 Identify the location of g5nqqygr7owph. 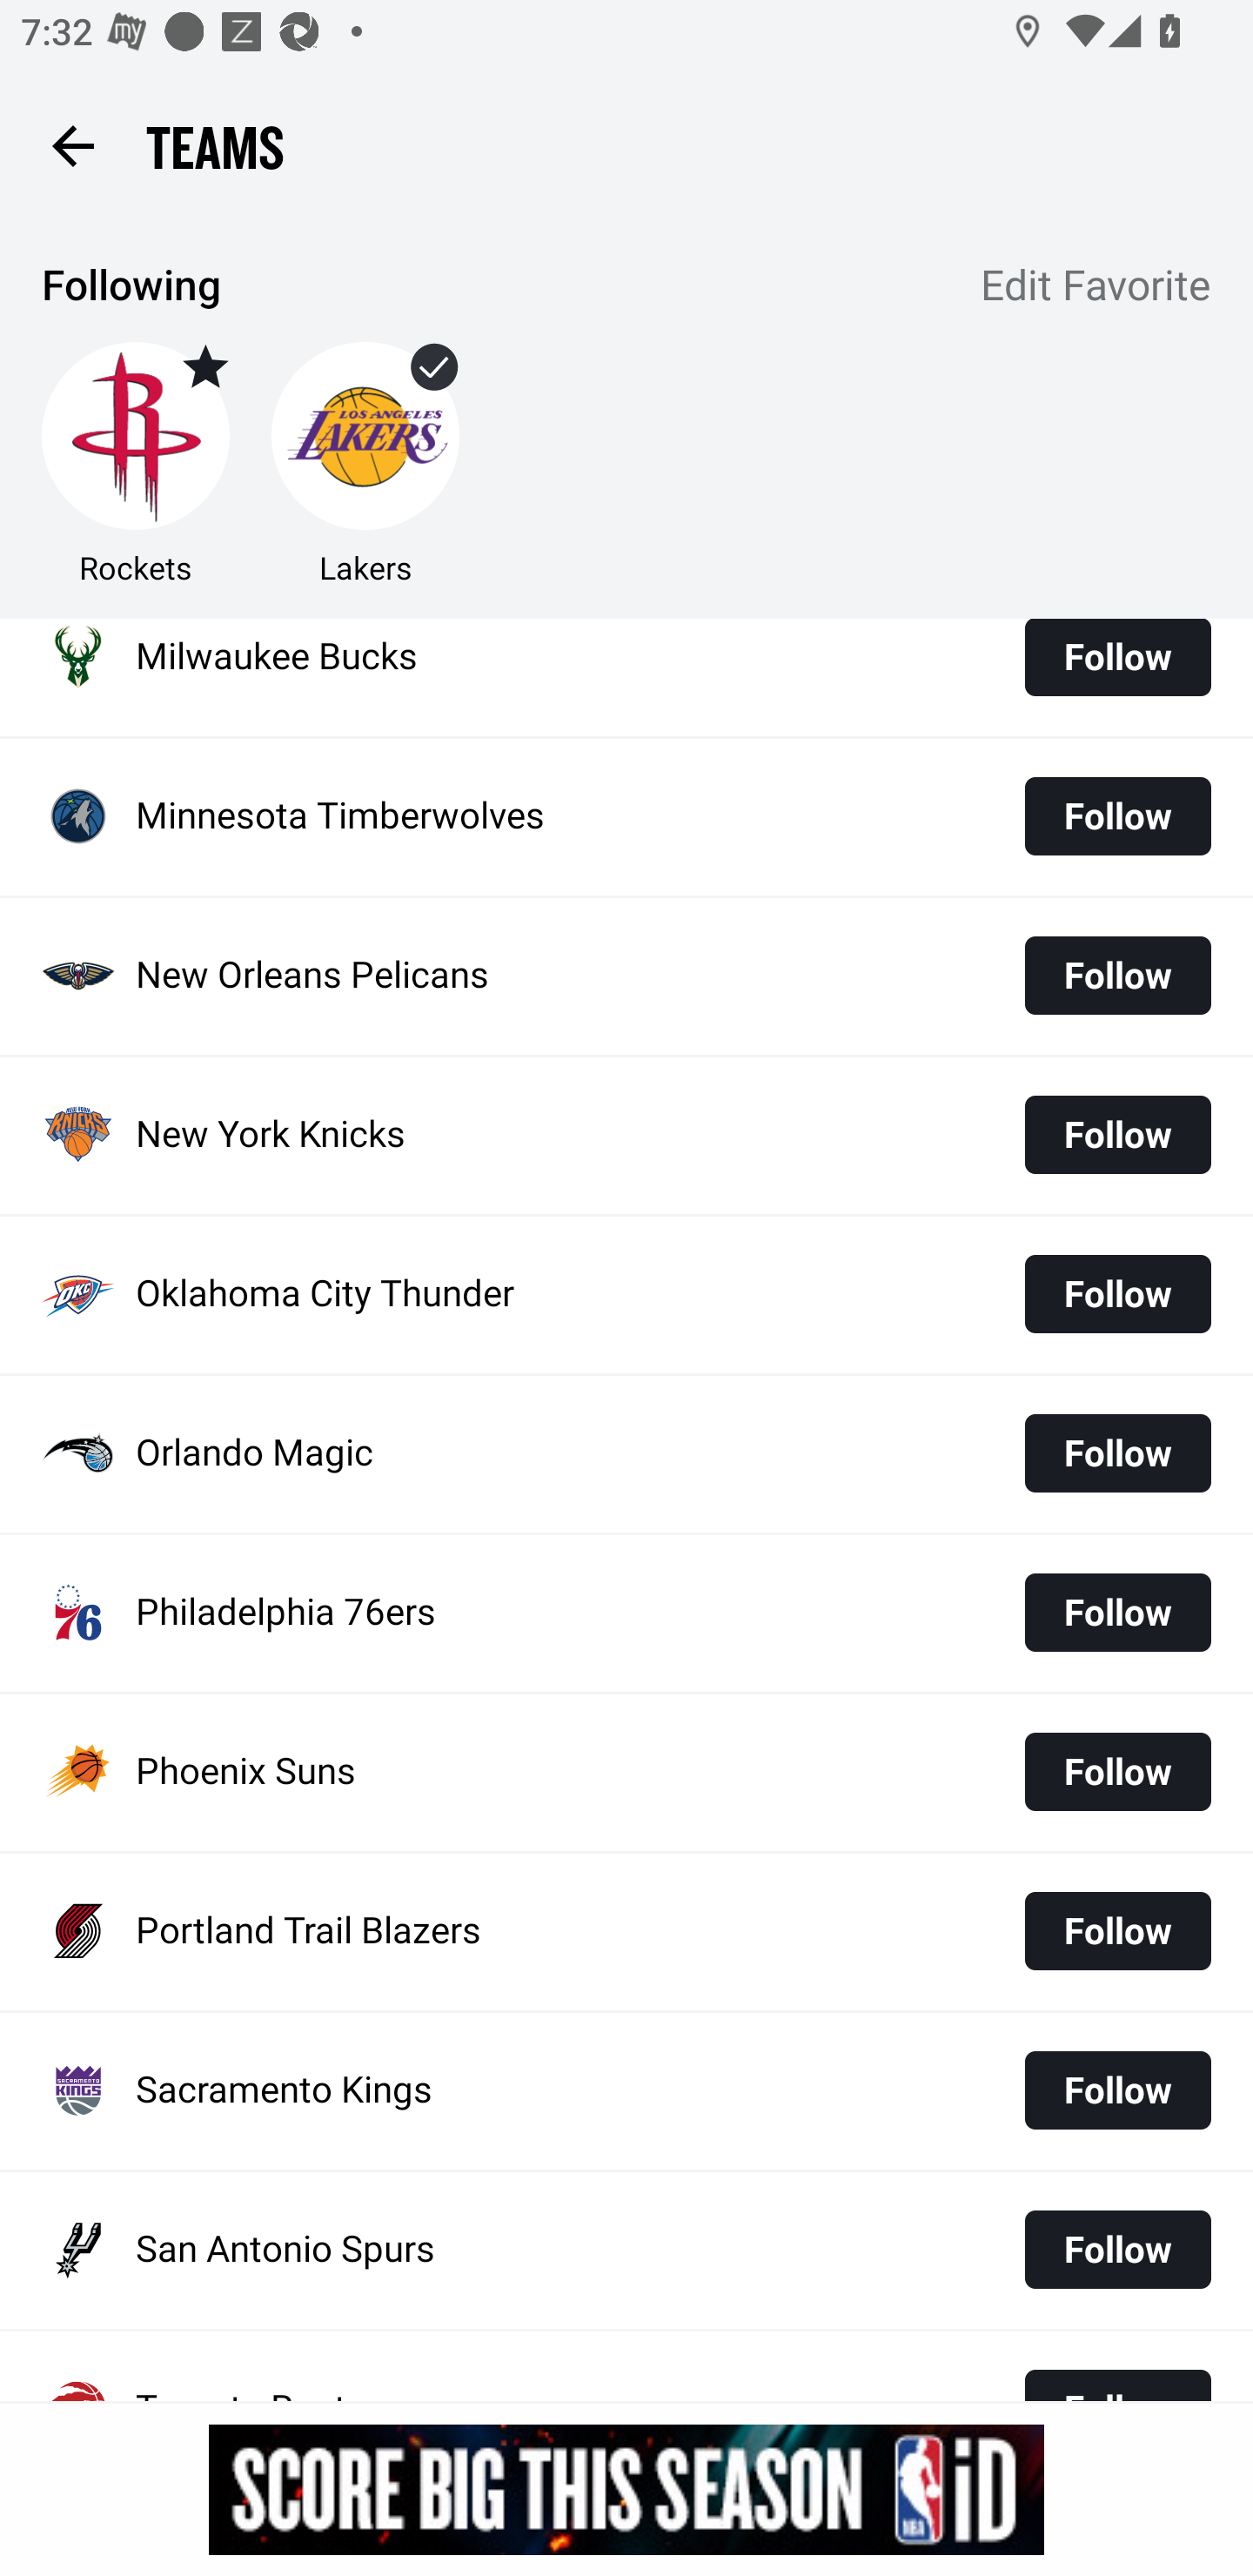
(626, 2489).